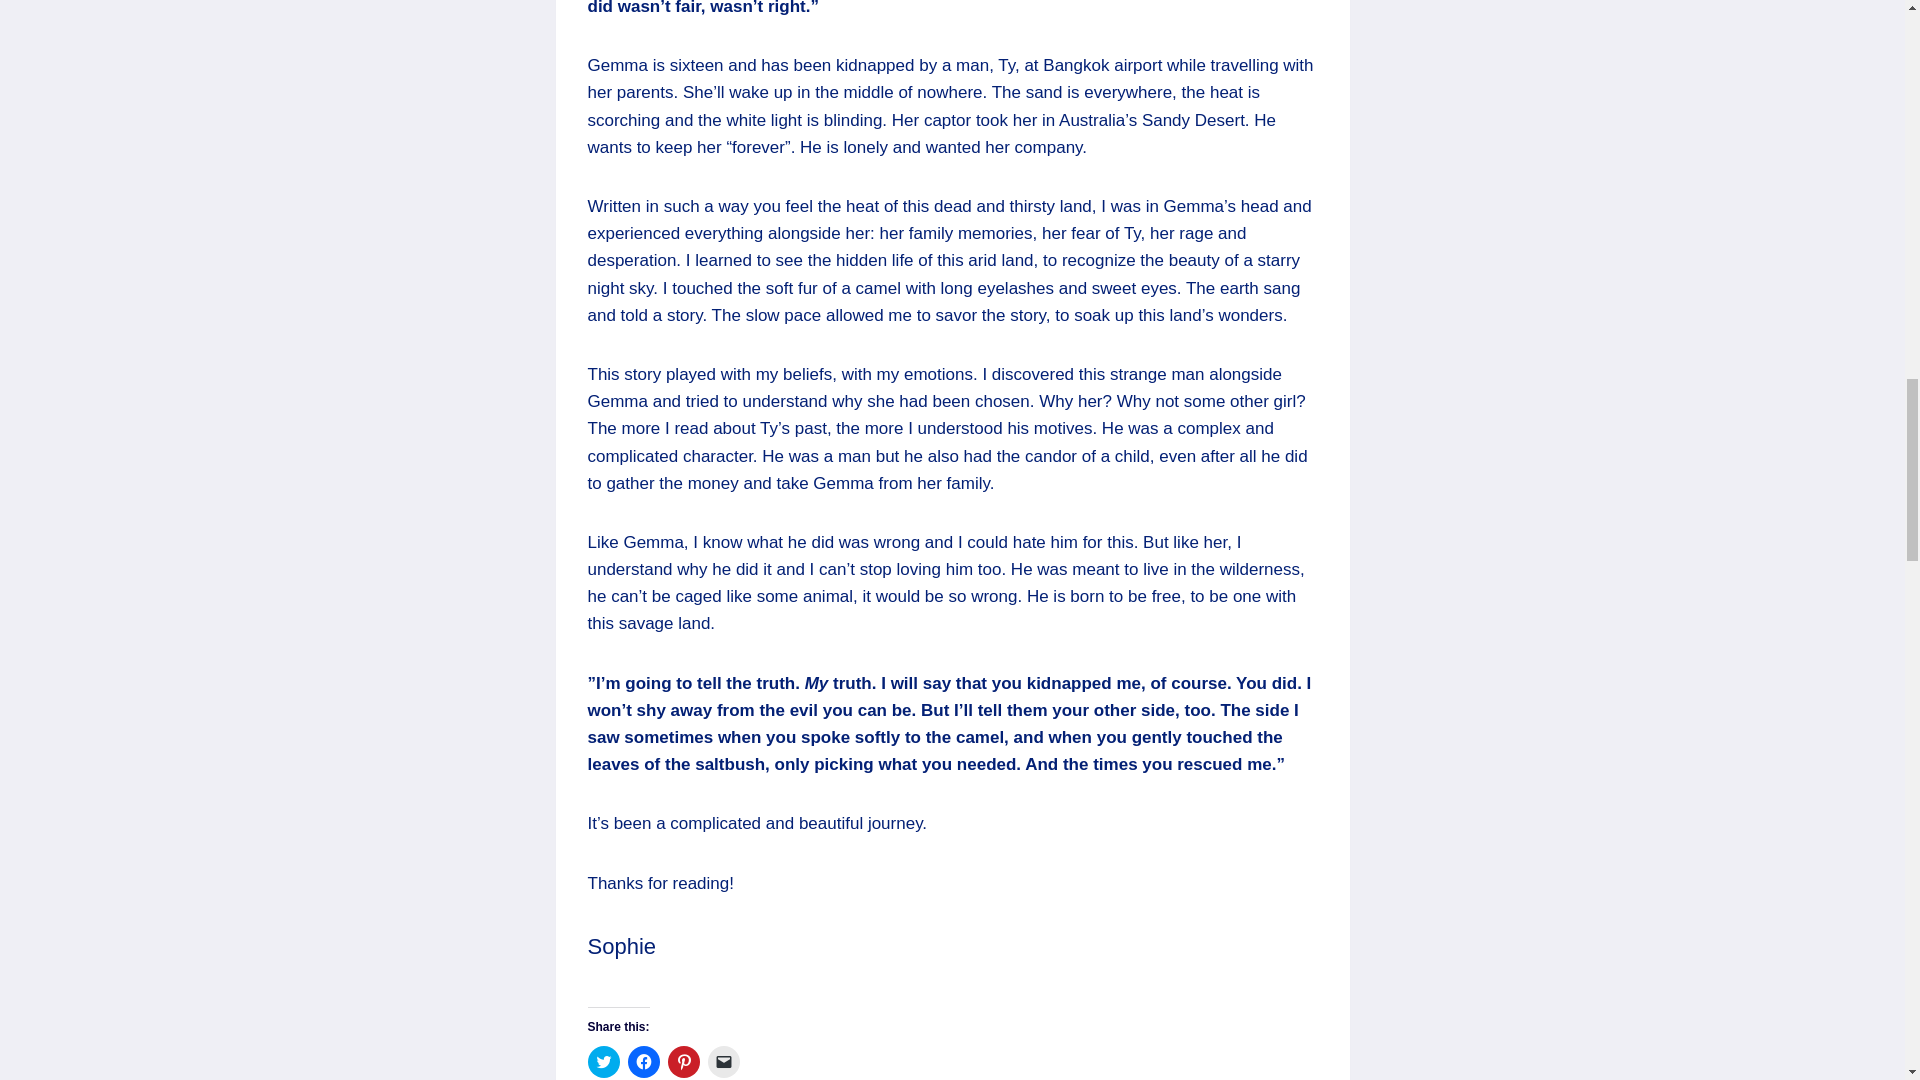 The width and height of the screenshot is (1920, 1080). What do you see at coordinates (684, 1062) in the screenshot?
I see `Click to share on Pinterest` at bounding box center [684, 1062].